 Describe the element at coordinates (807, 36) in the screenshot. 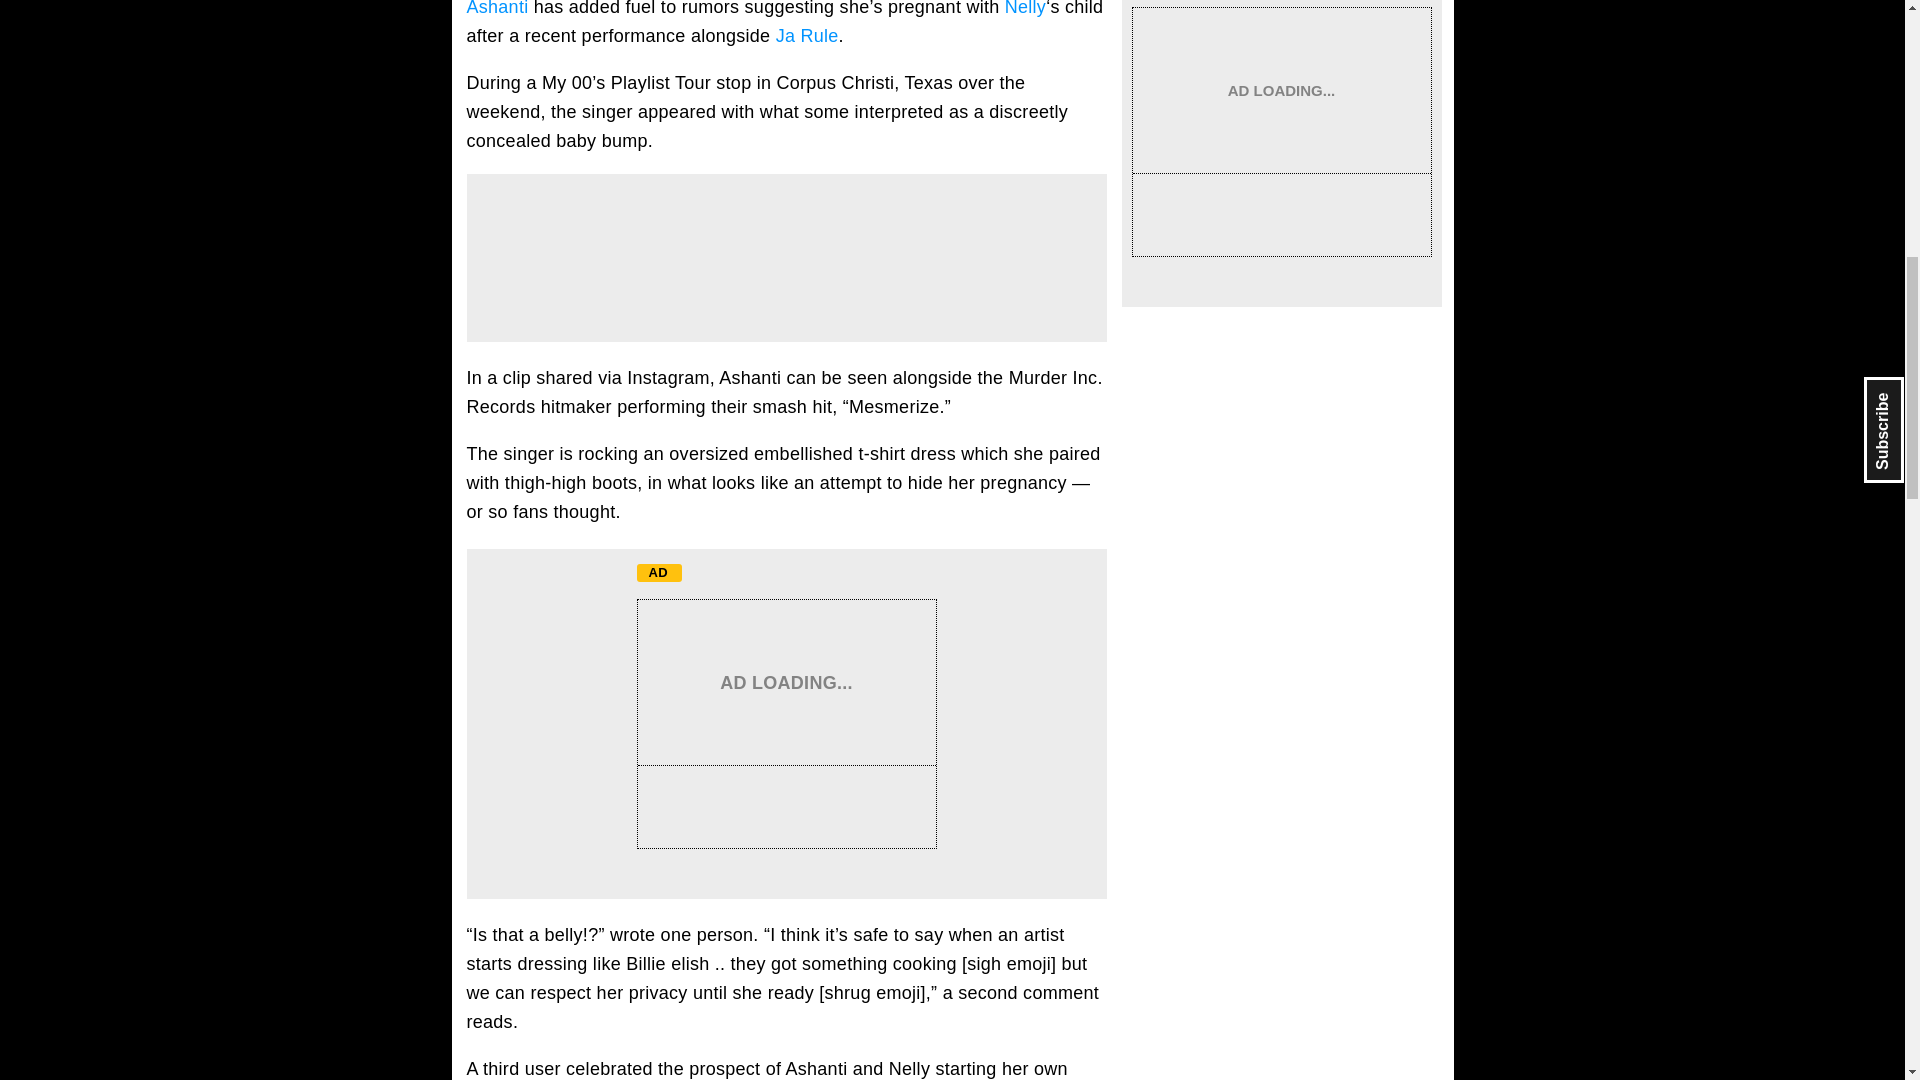

I see `Ja Rule` at that location.